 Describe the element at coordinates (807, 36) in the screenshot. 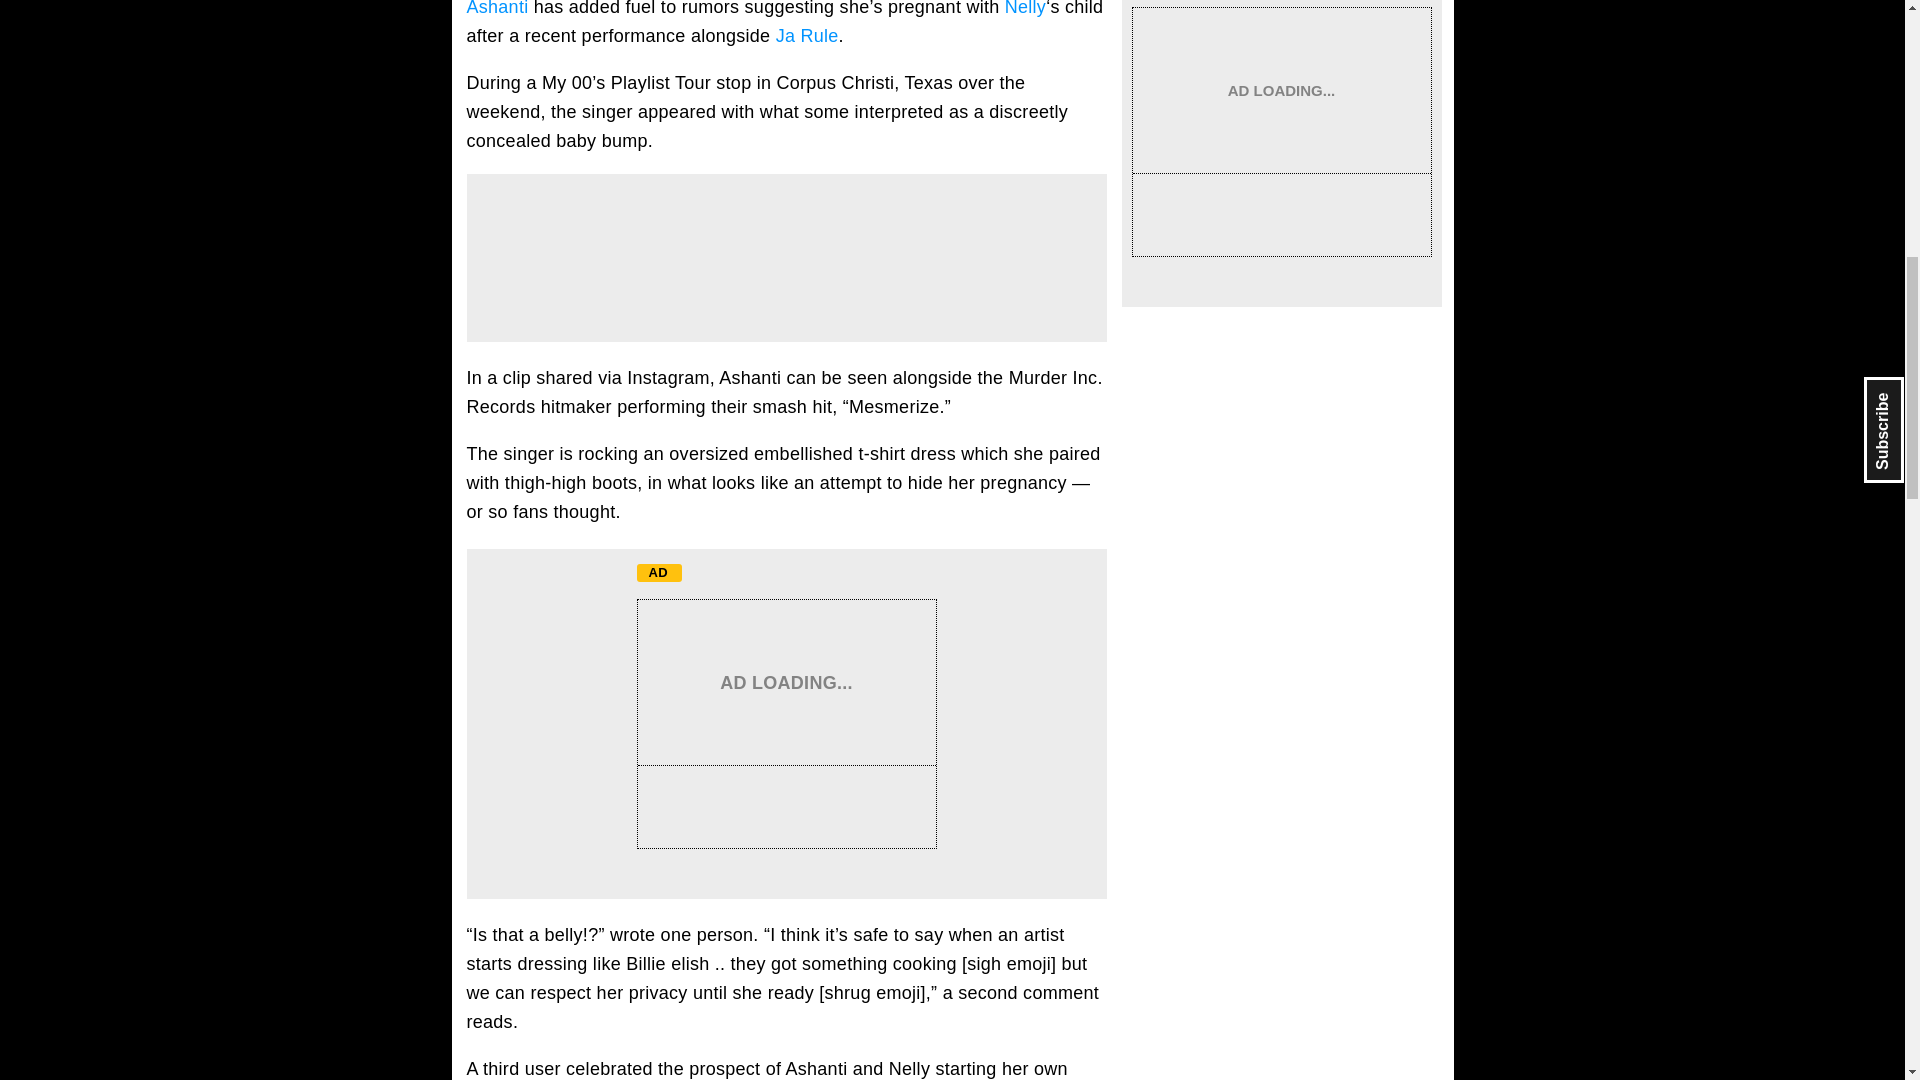

I see `Ja Rule` at that location.